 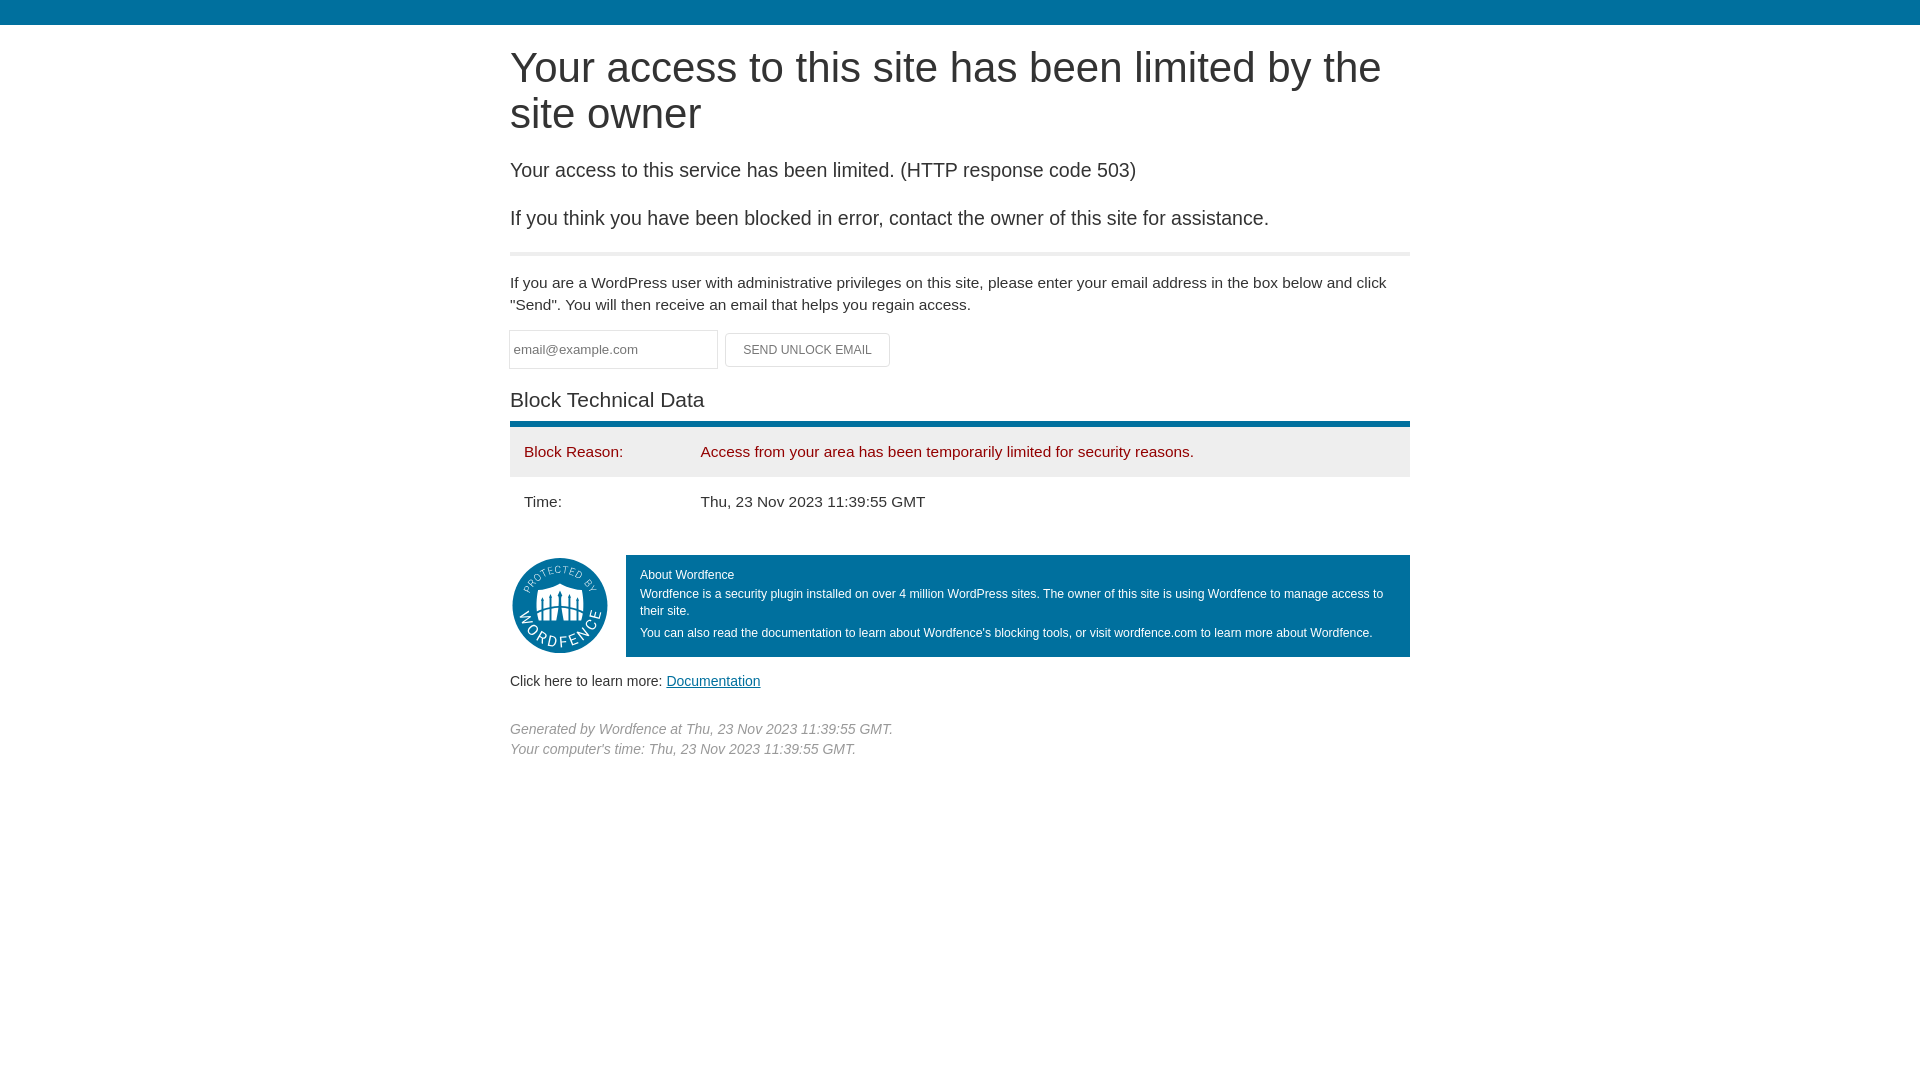 I want to click on Documentation, so click(x=713, y=681).